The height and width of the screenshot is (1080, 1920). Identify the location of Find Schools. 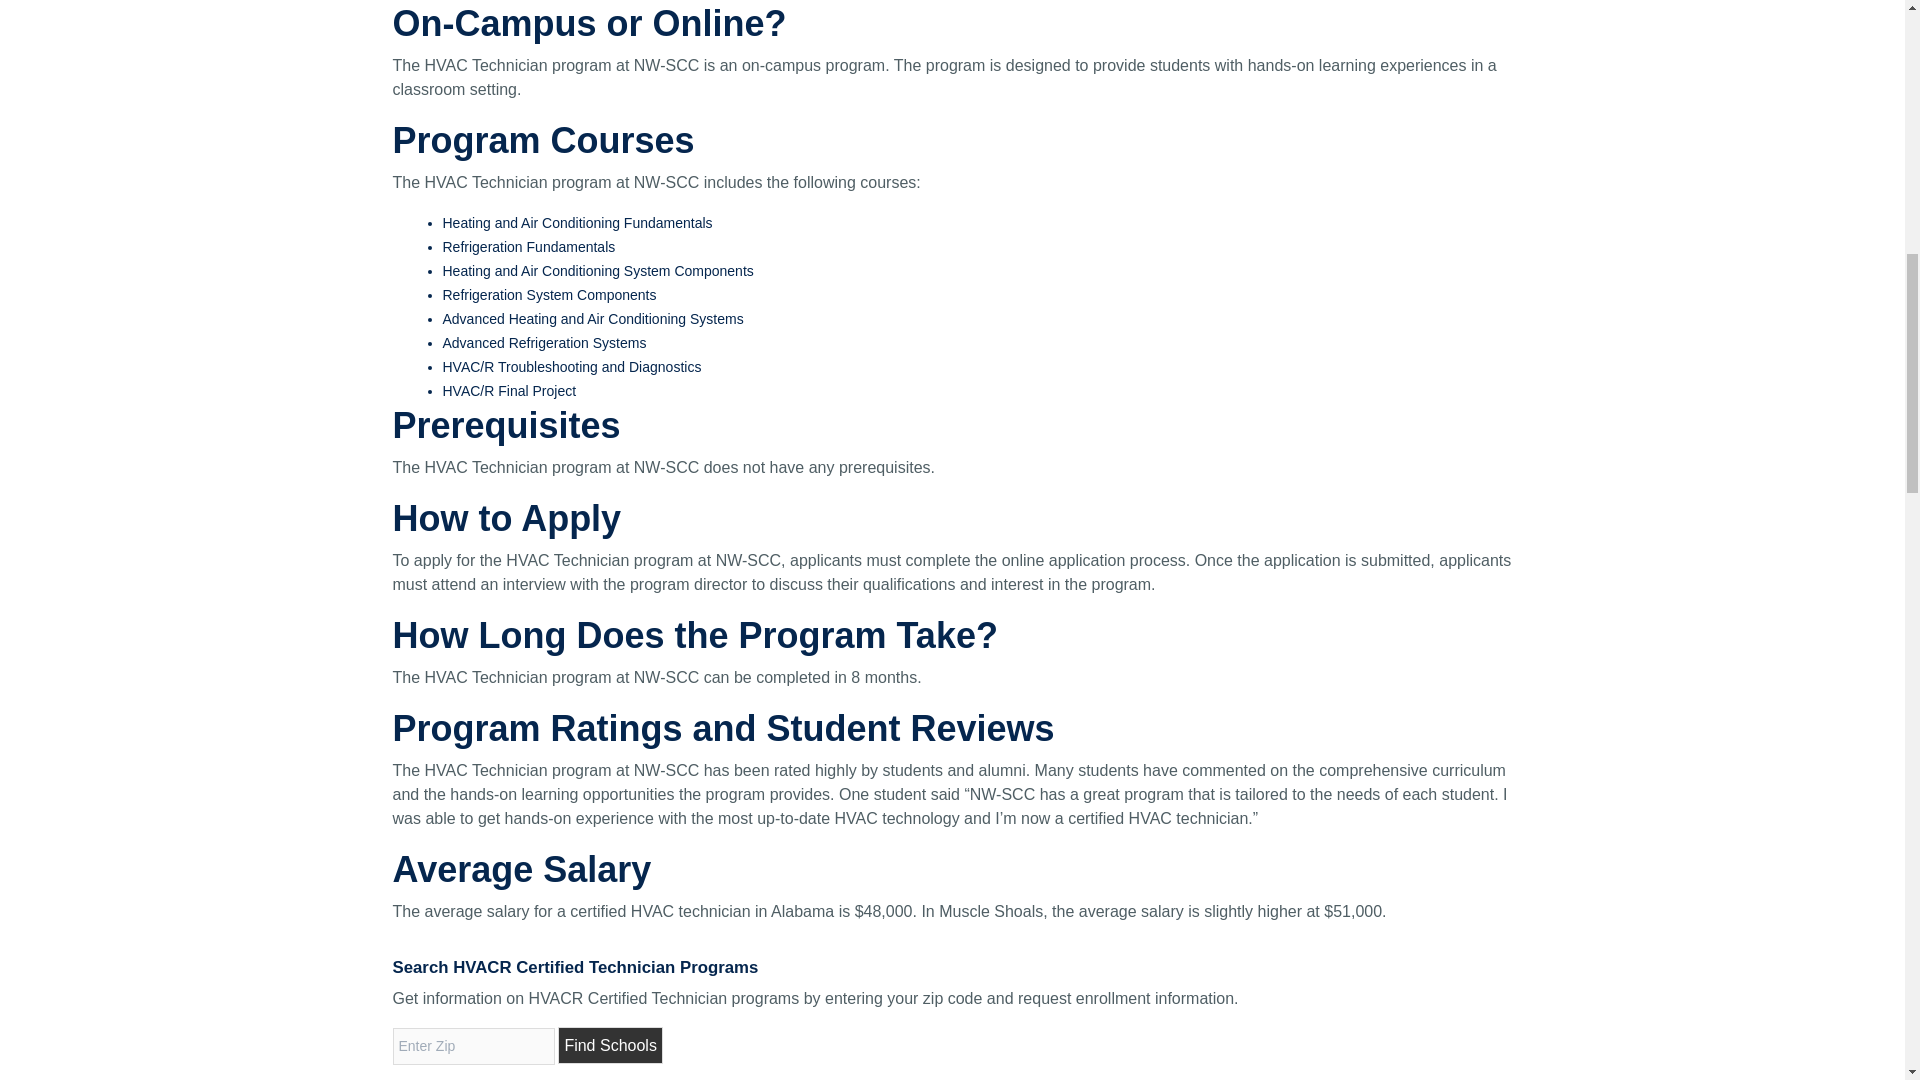
(610, 1045).